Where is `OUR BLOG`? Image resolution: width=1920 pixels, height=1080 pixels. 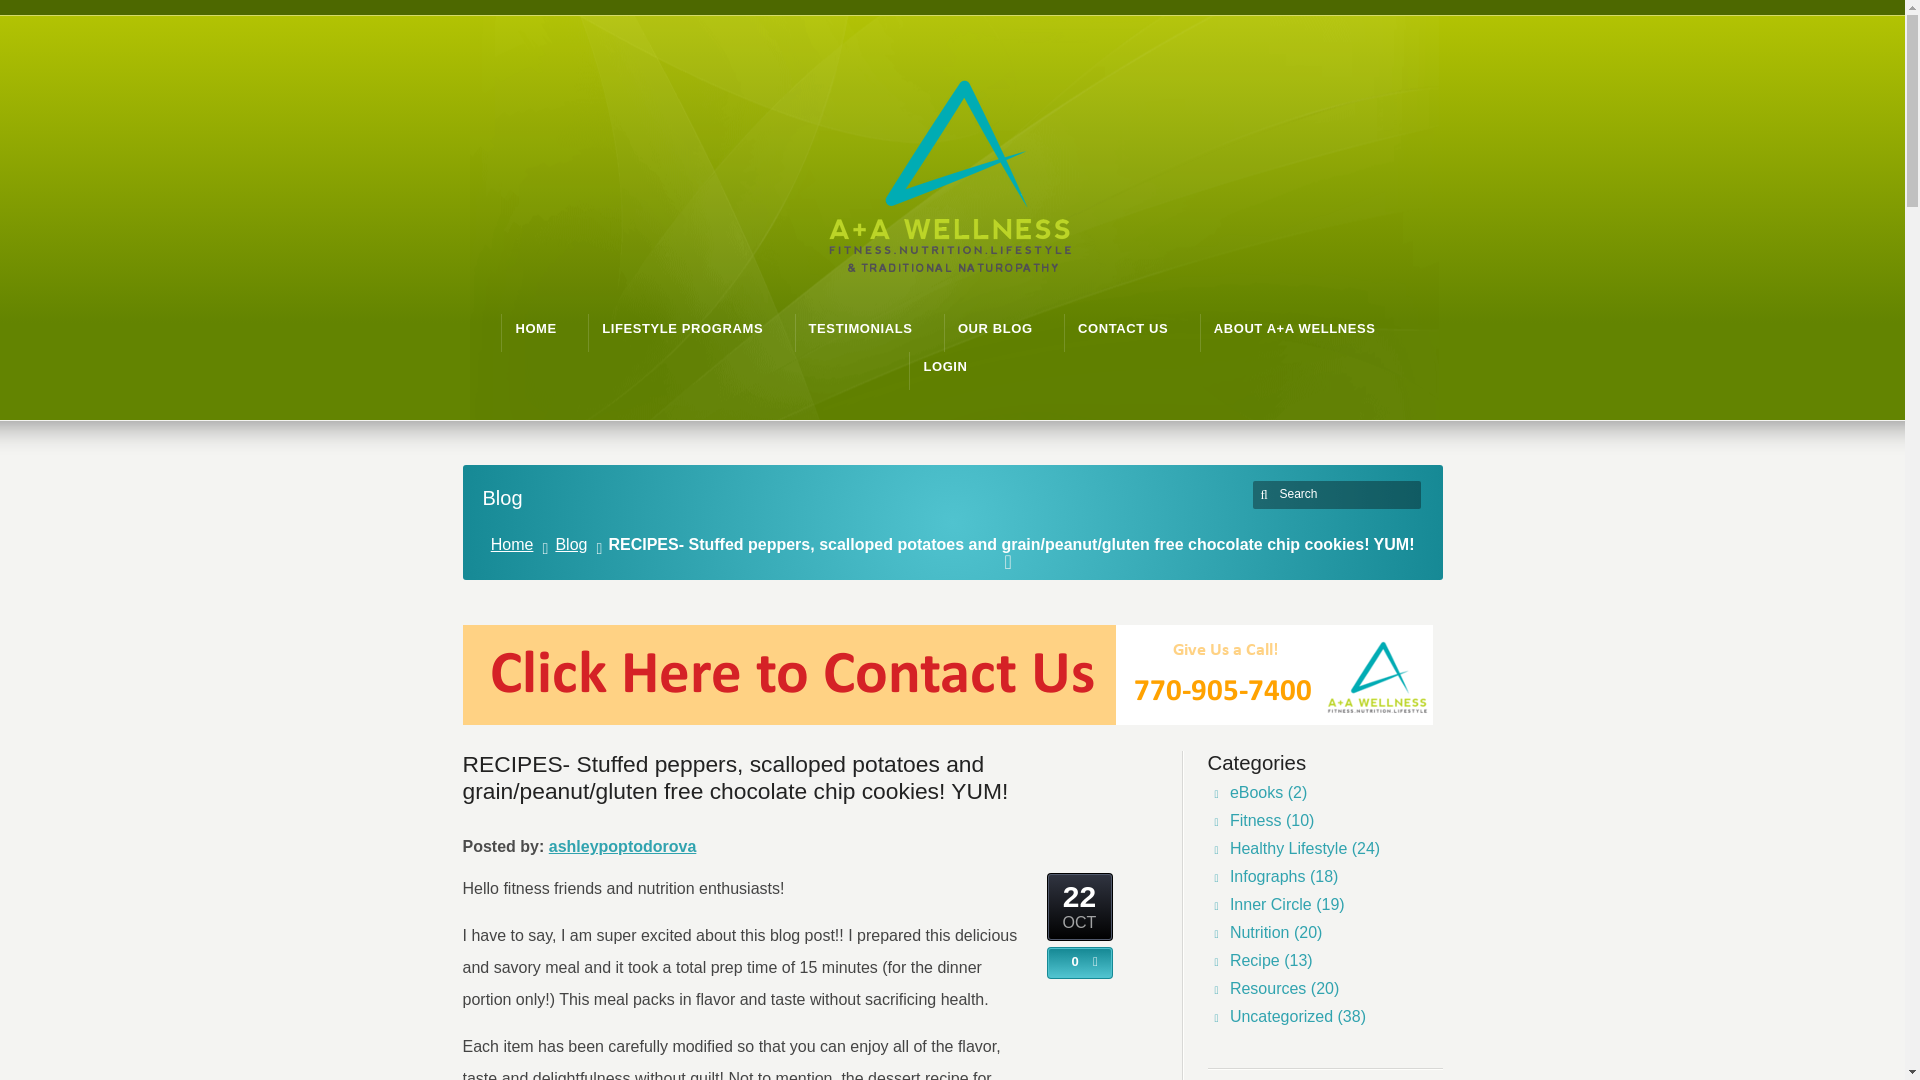
OUR BLOG is located at coordinates (995, 328).